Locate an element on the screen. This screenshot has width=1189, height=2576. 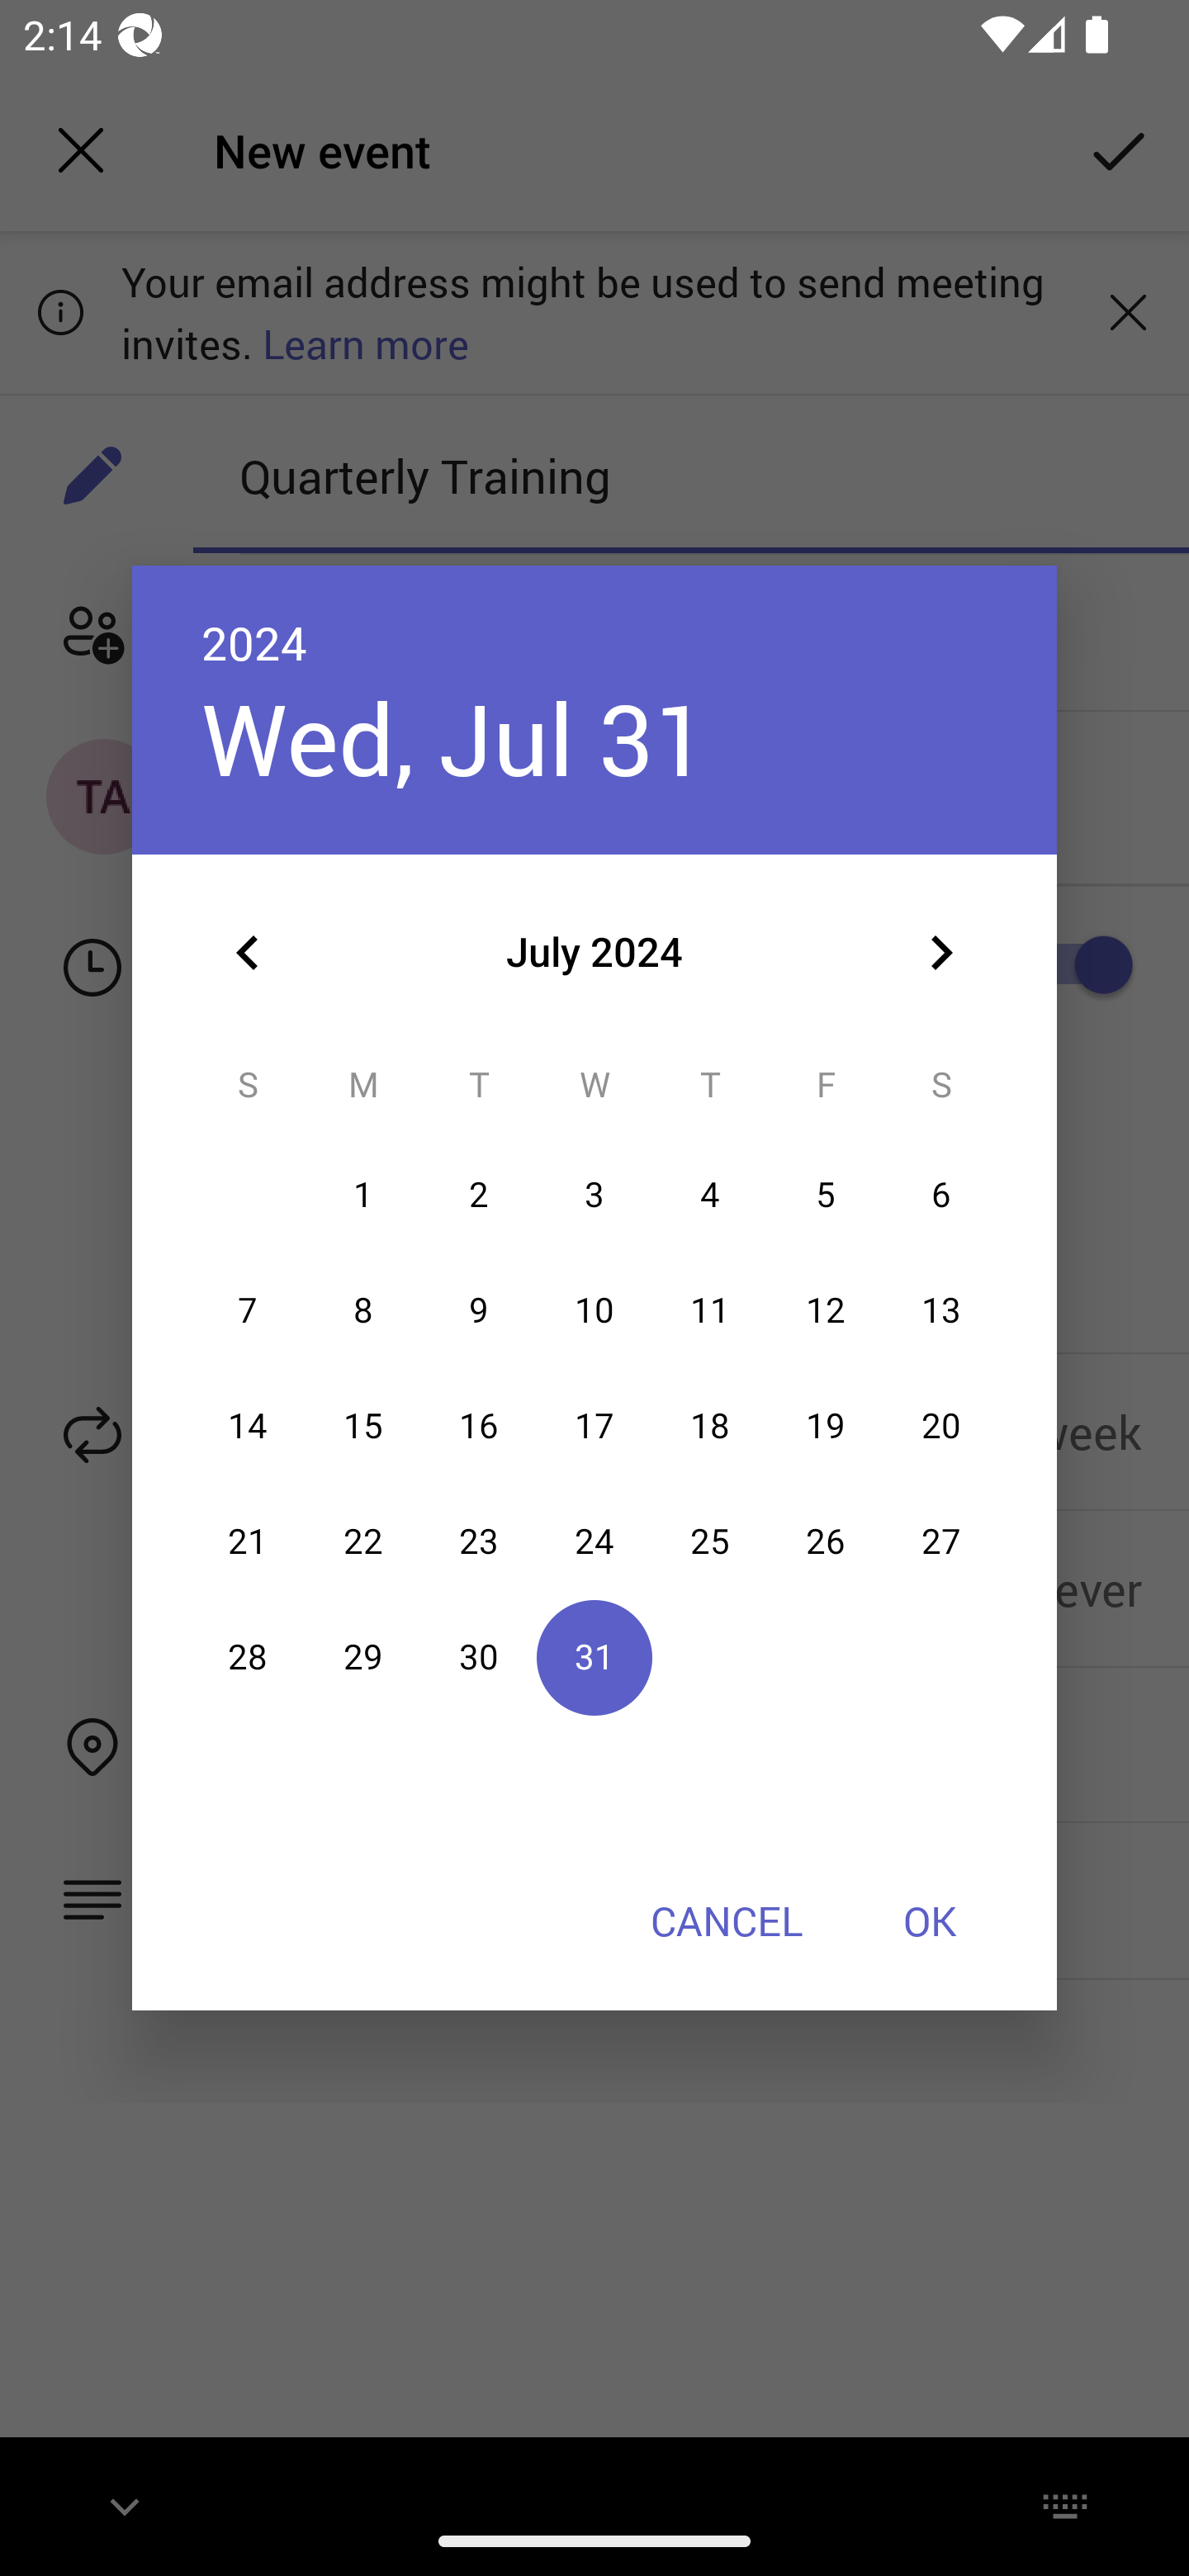
11 11 July 2024 is located at coordinates (710, 1311).